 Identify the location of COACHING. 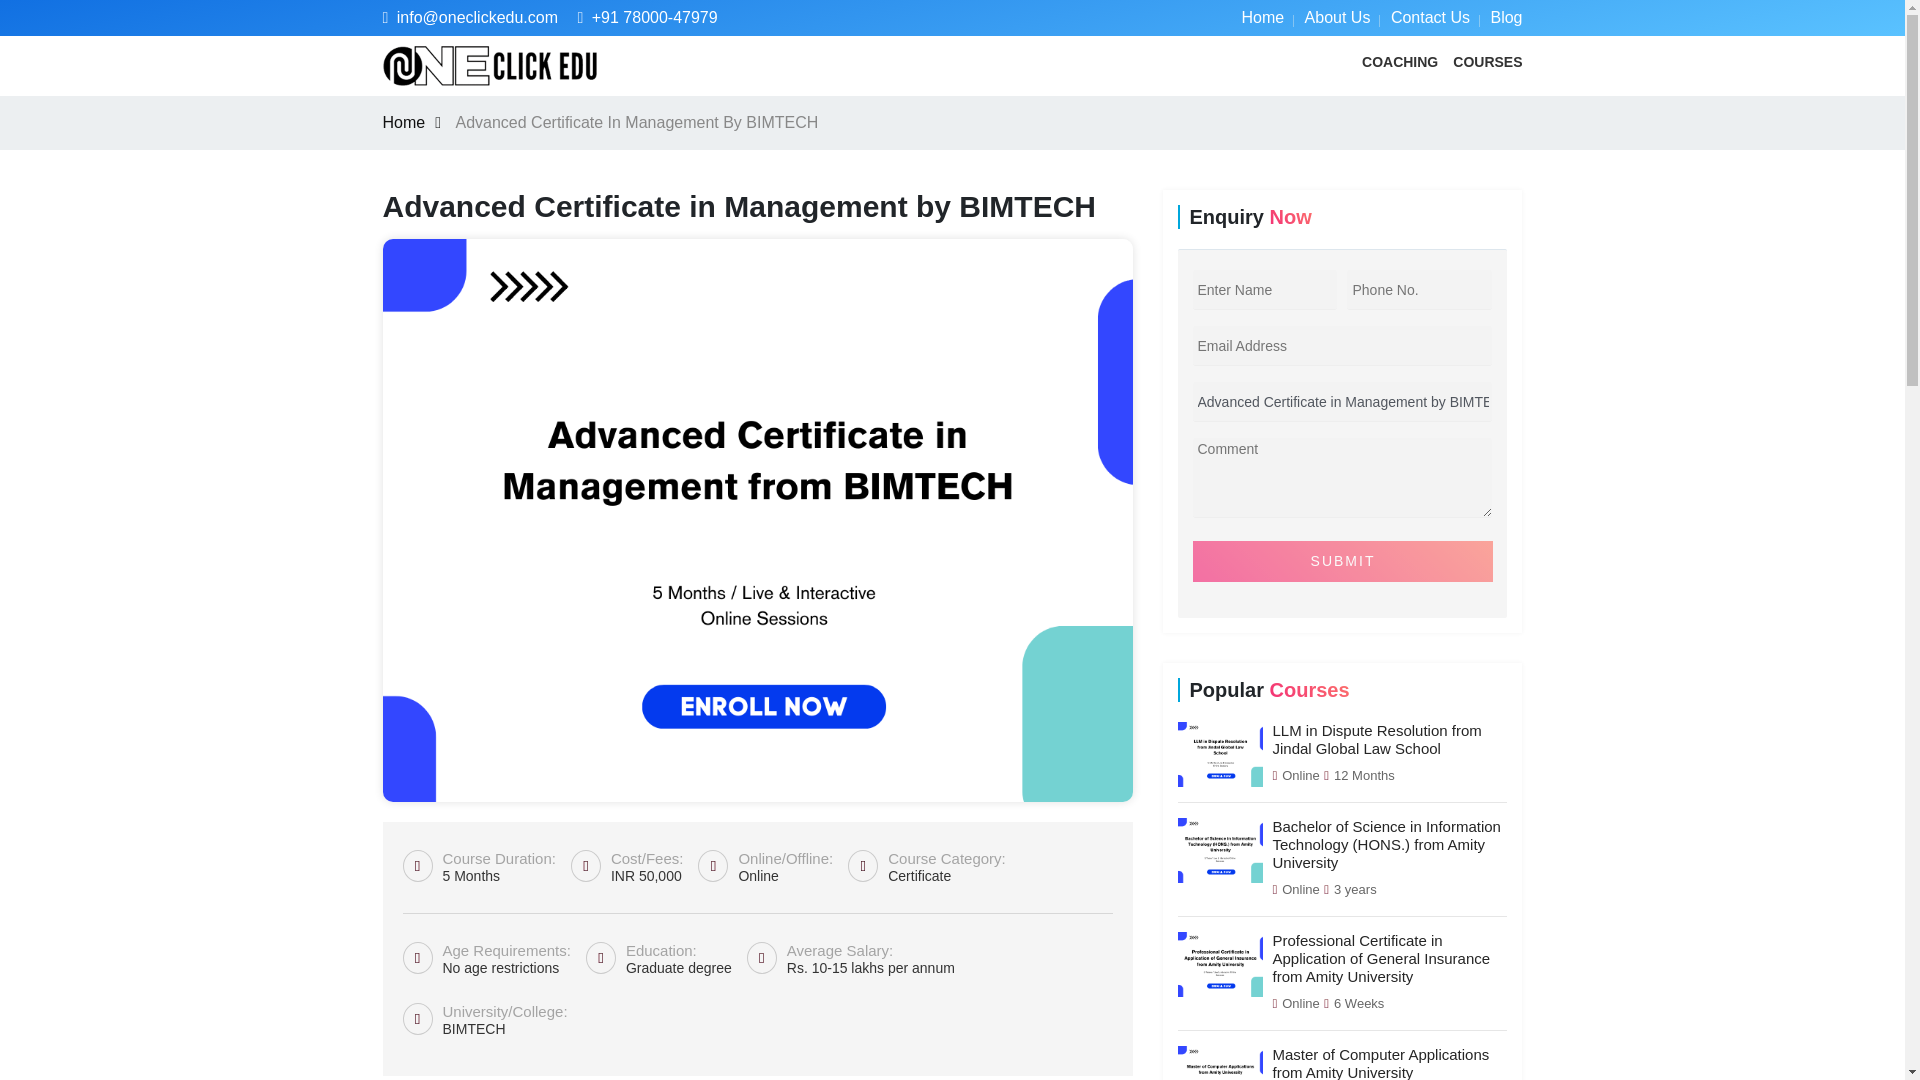
(1400, 62).